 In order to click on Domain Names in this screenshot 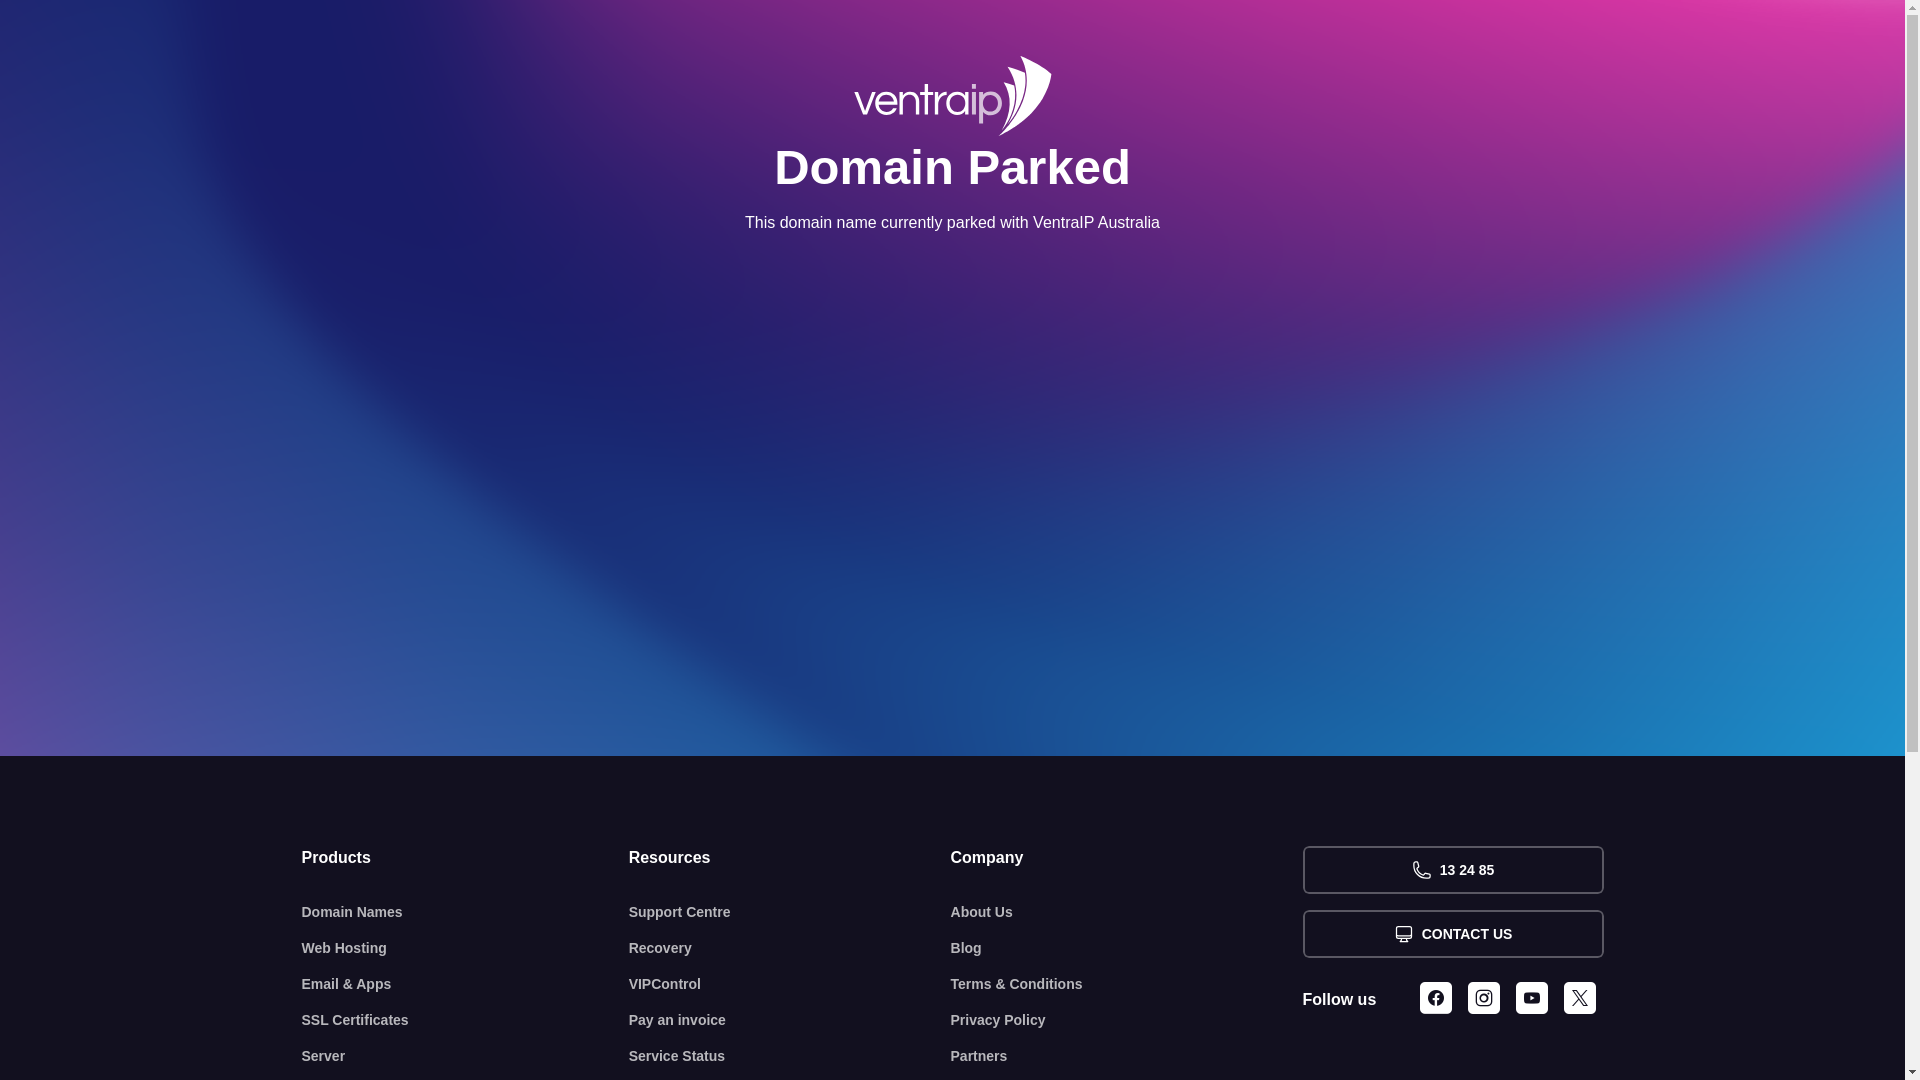, I will do `click(466, 912)`.